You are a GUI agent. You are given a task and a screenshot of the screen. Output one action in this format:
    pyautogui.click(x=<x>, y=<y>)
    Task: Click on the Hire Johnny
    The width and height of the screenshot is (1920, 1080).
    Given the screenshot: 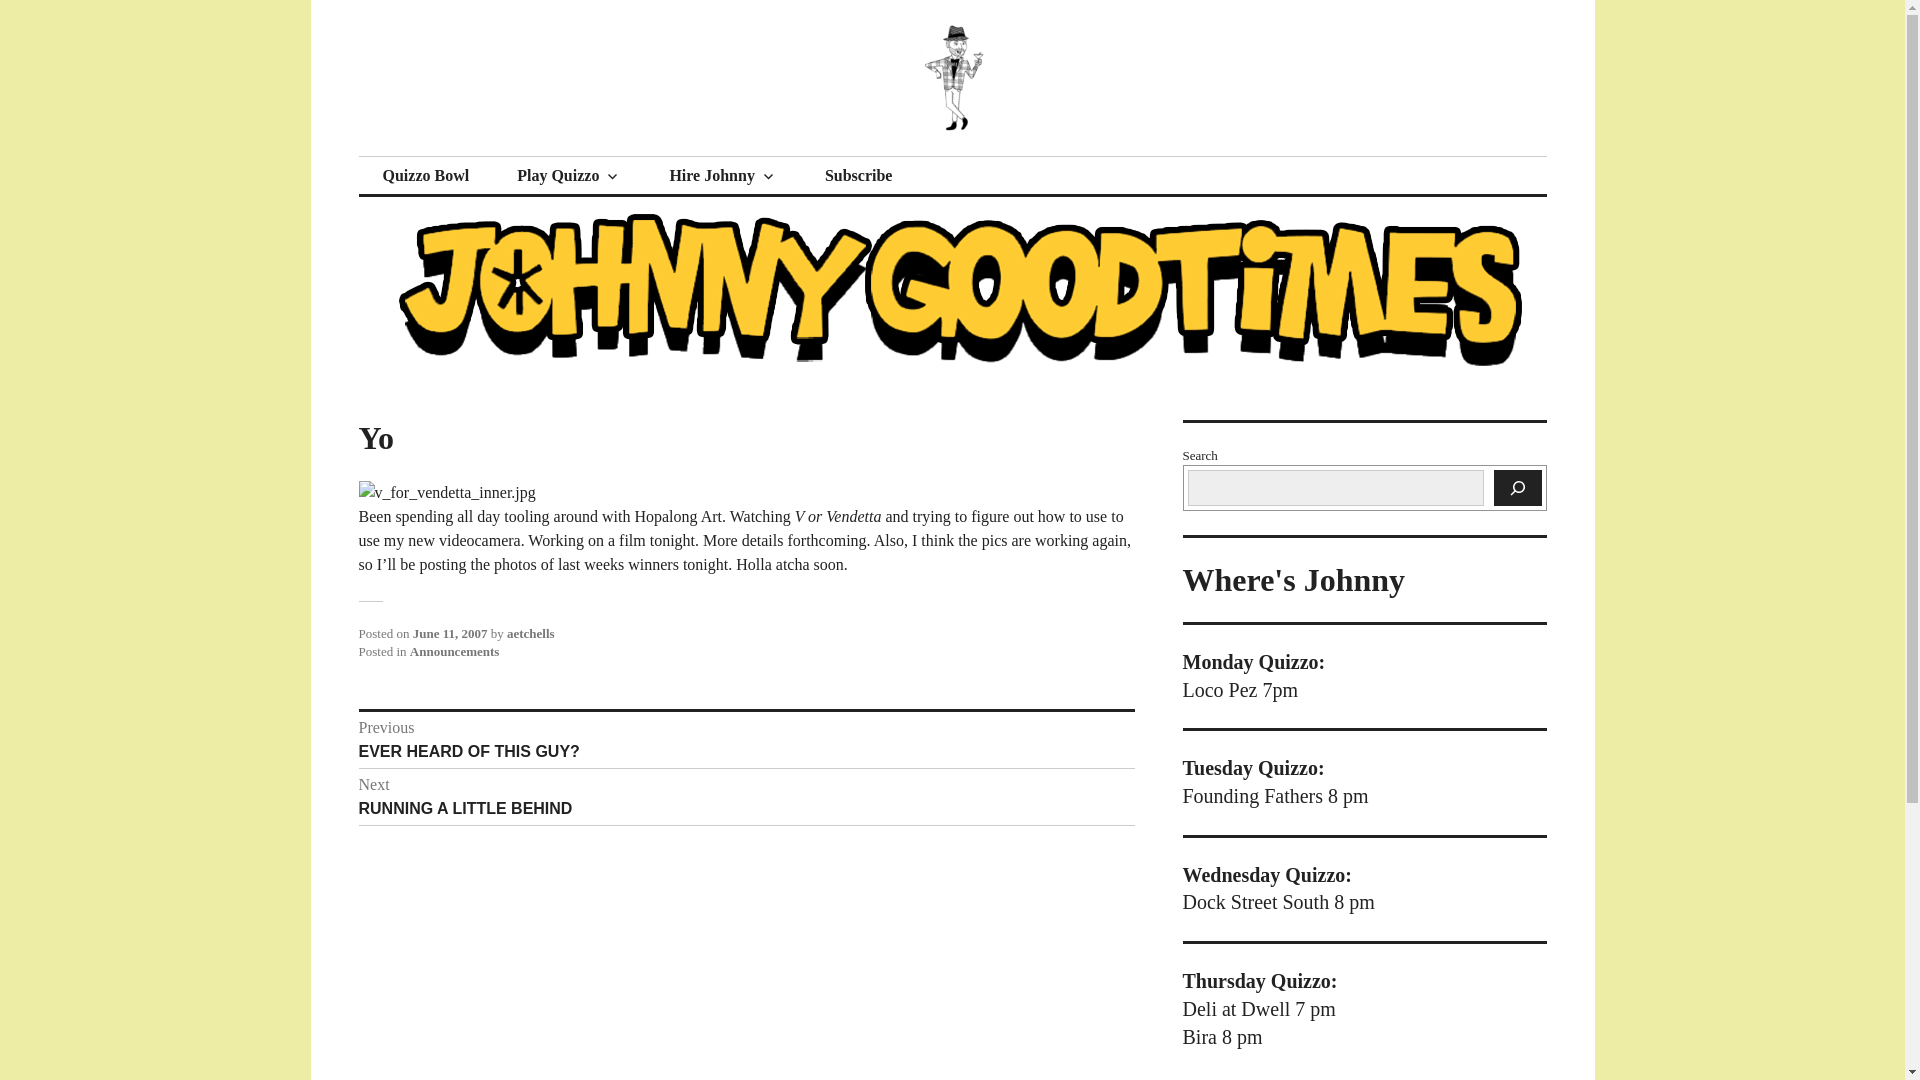 What is the action you would take?
    pyautogui.click(x=722, y=176)
    